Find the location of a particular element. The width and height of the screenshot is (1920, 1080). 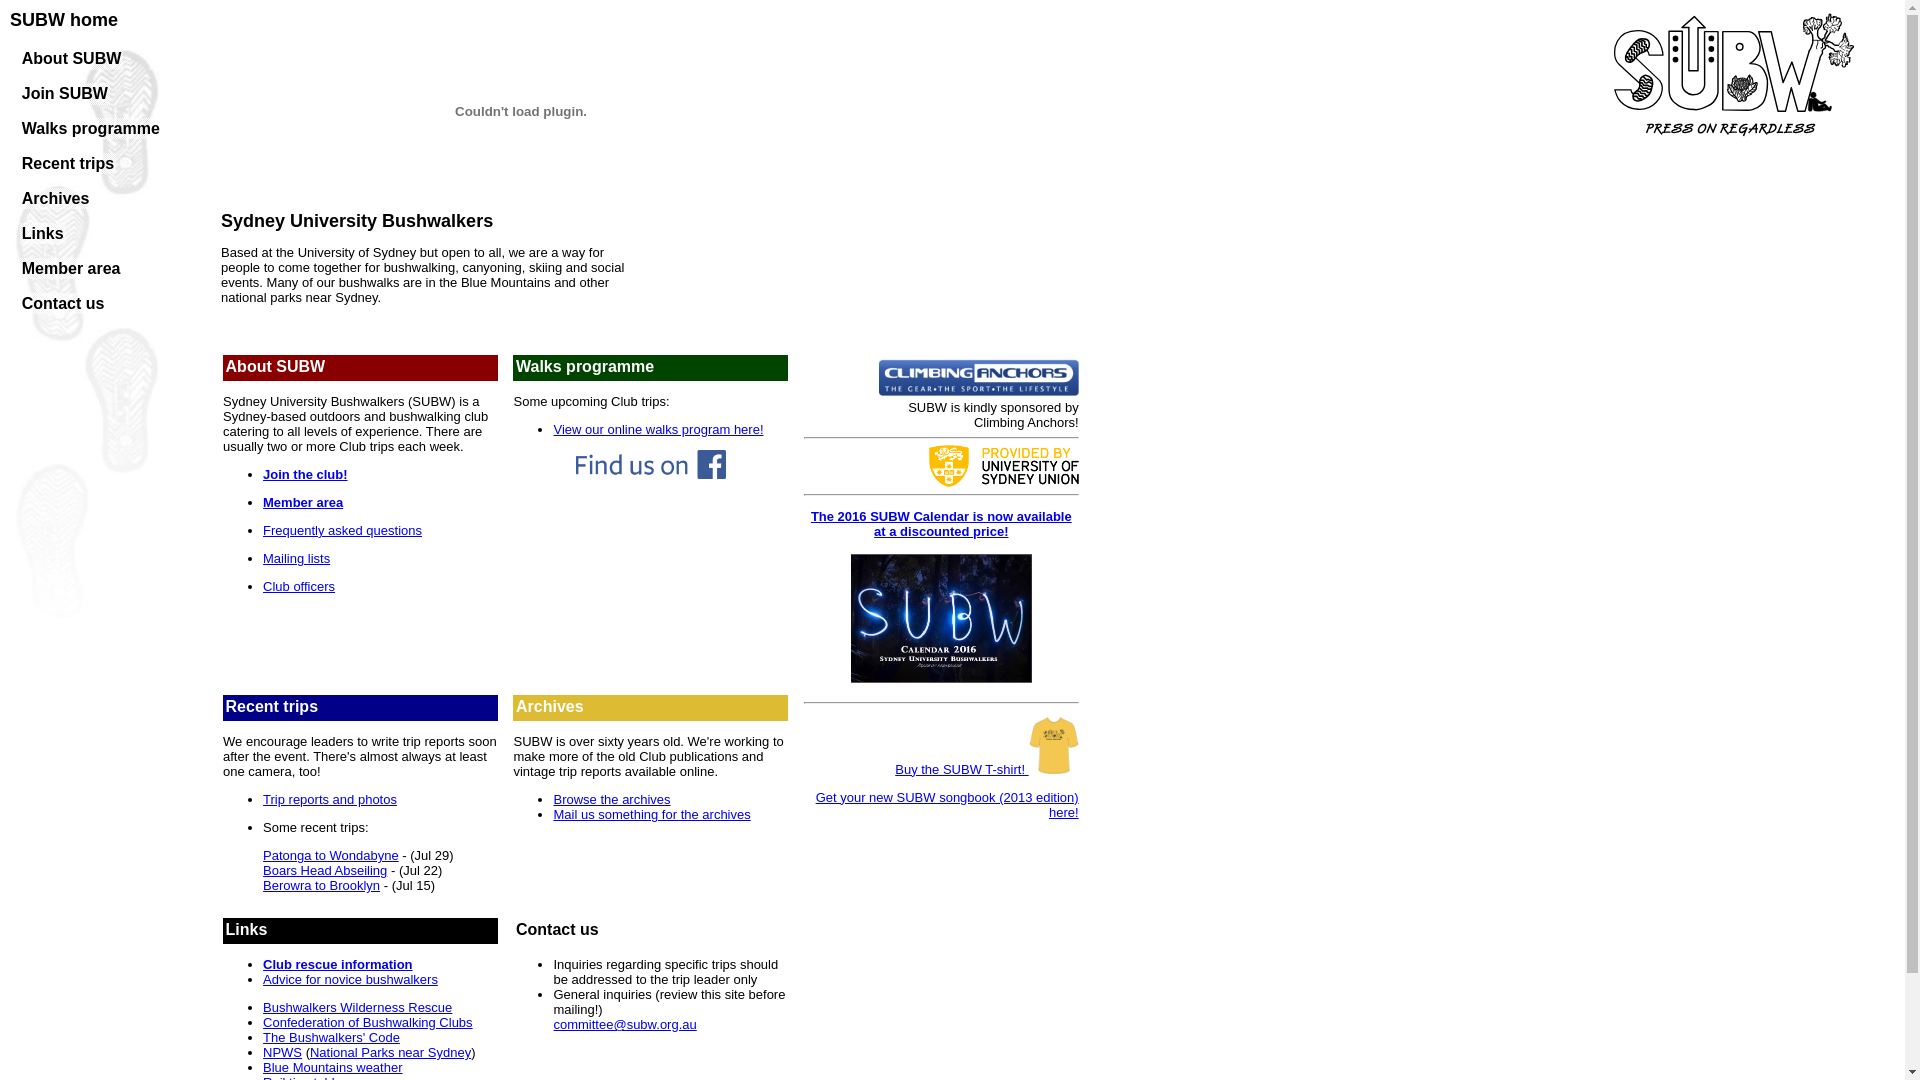

About SUBW is located at coordinates (72, 58).